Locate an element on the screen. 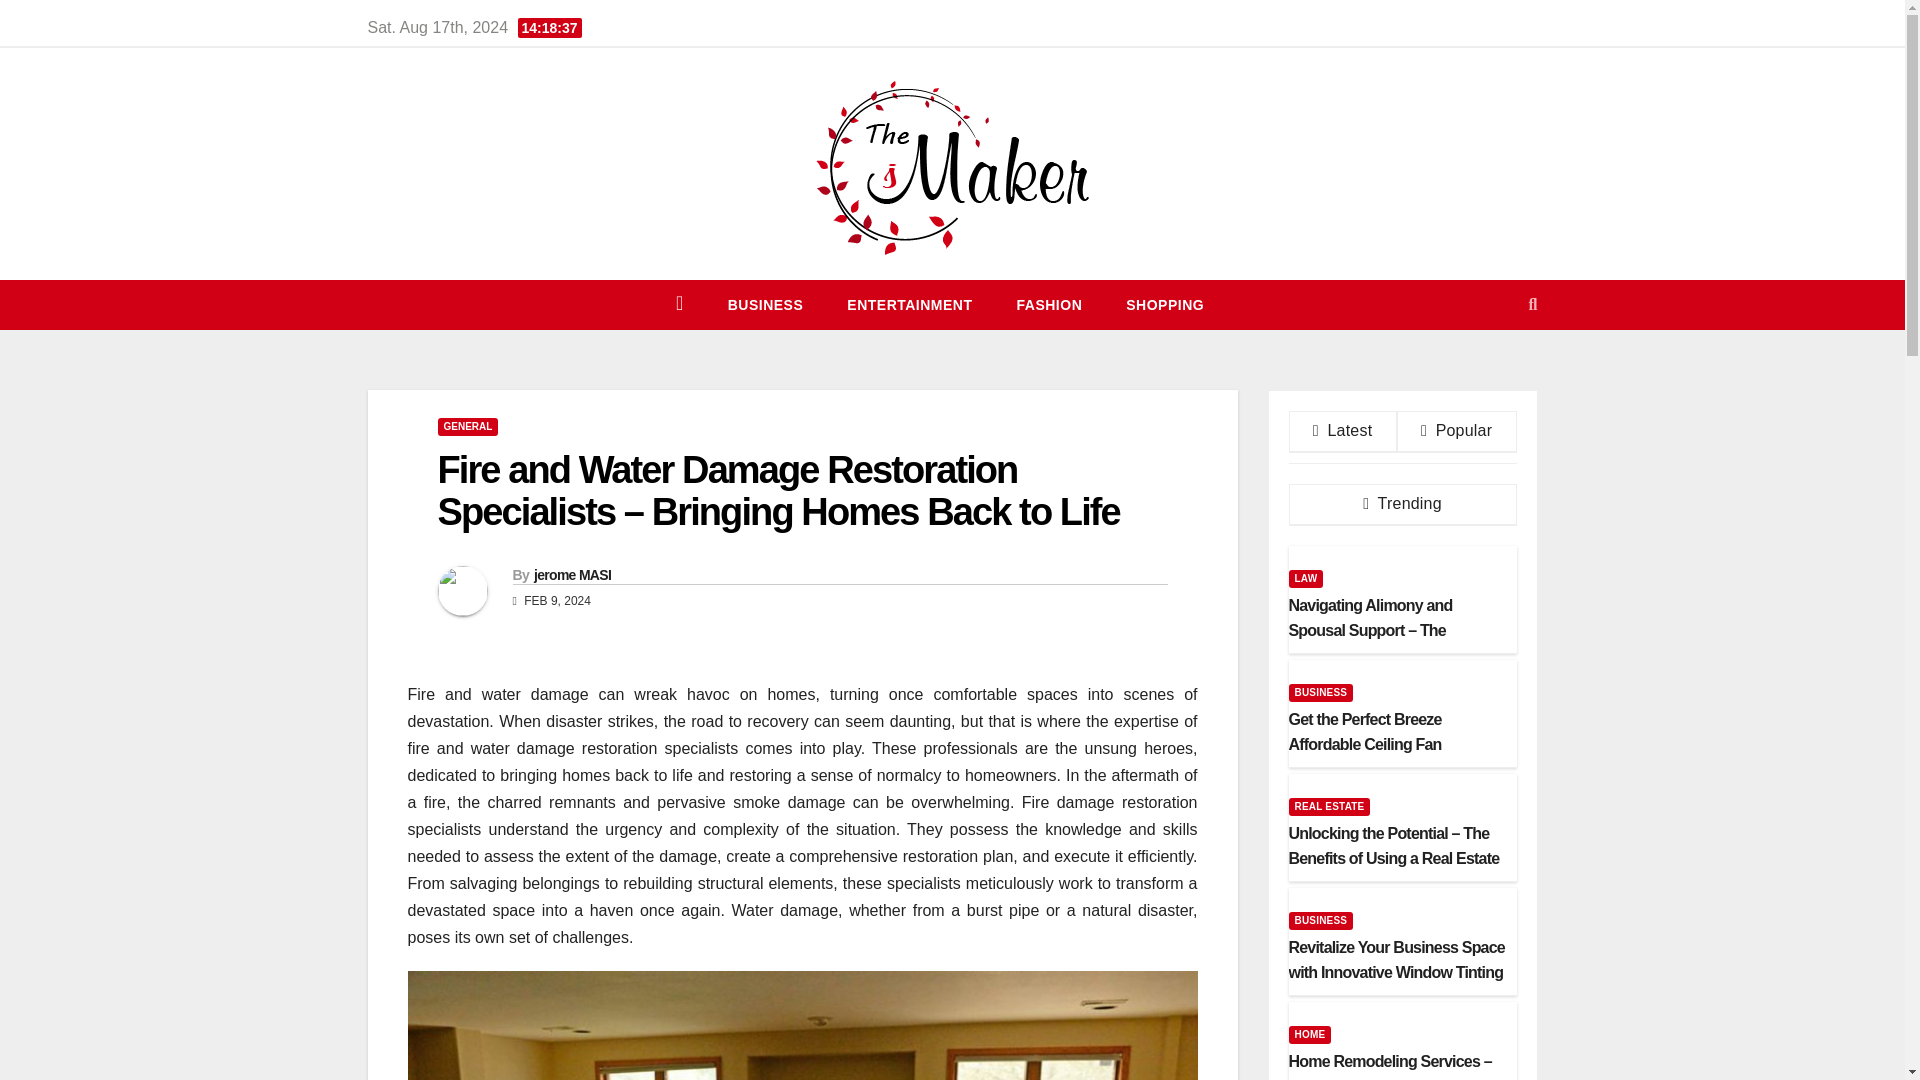 This screenshot has height=1080, width=1920. FASHION is located at coordinates (1050, 304).